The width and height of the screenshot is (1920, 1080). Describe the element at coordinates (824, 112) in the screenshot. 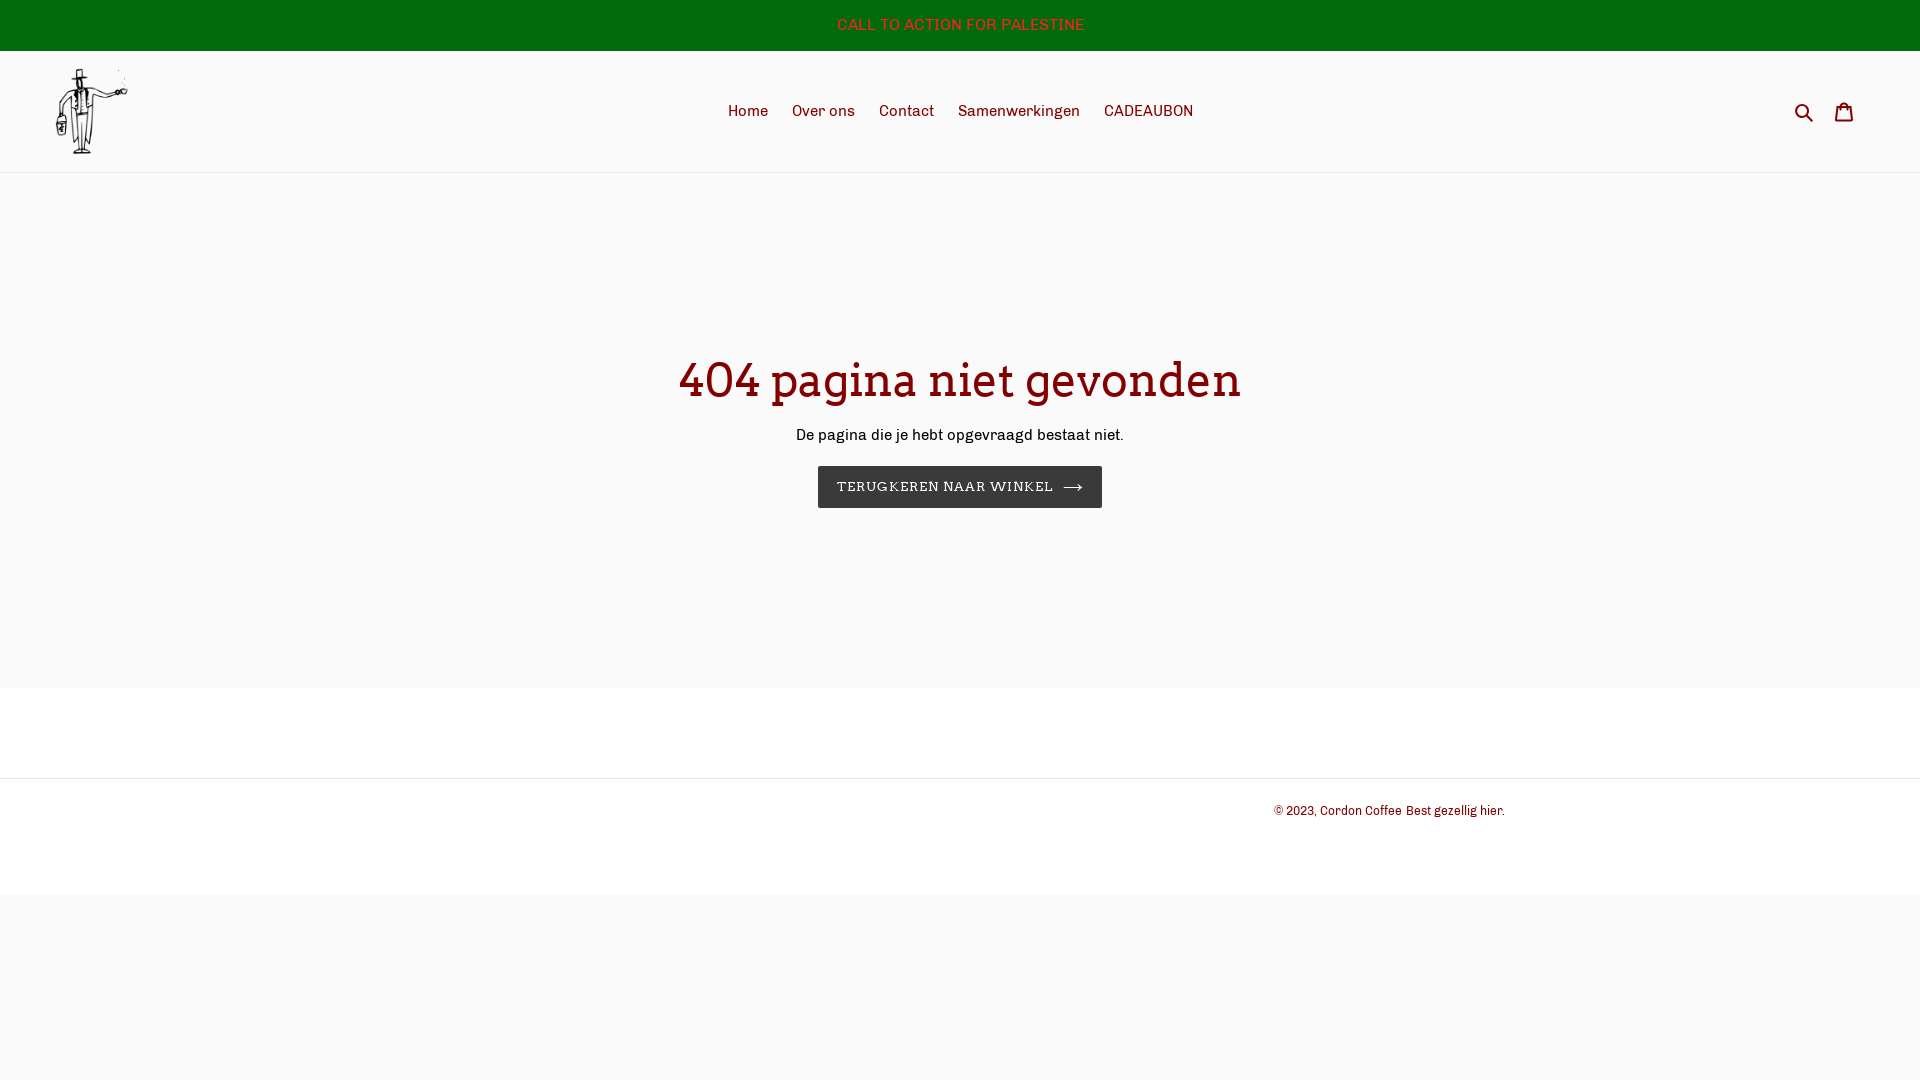

I see `Over ons` at that location.